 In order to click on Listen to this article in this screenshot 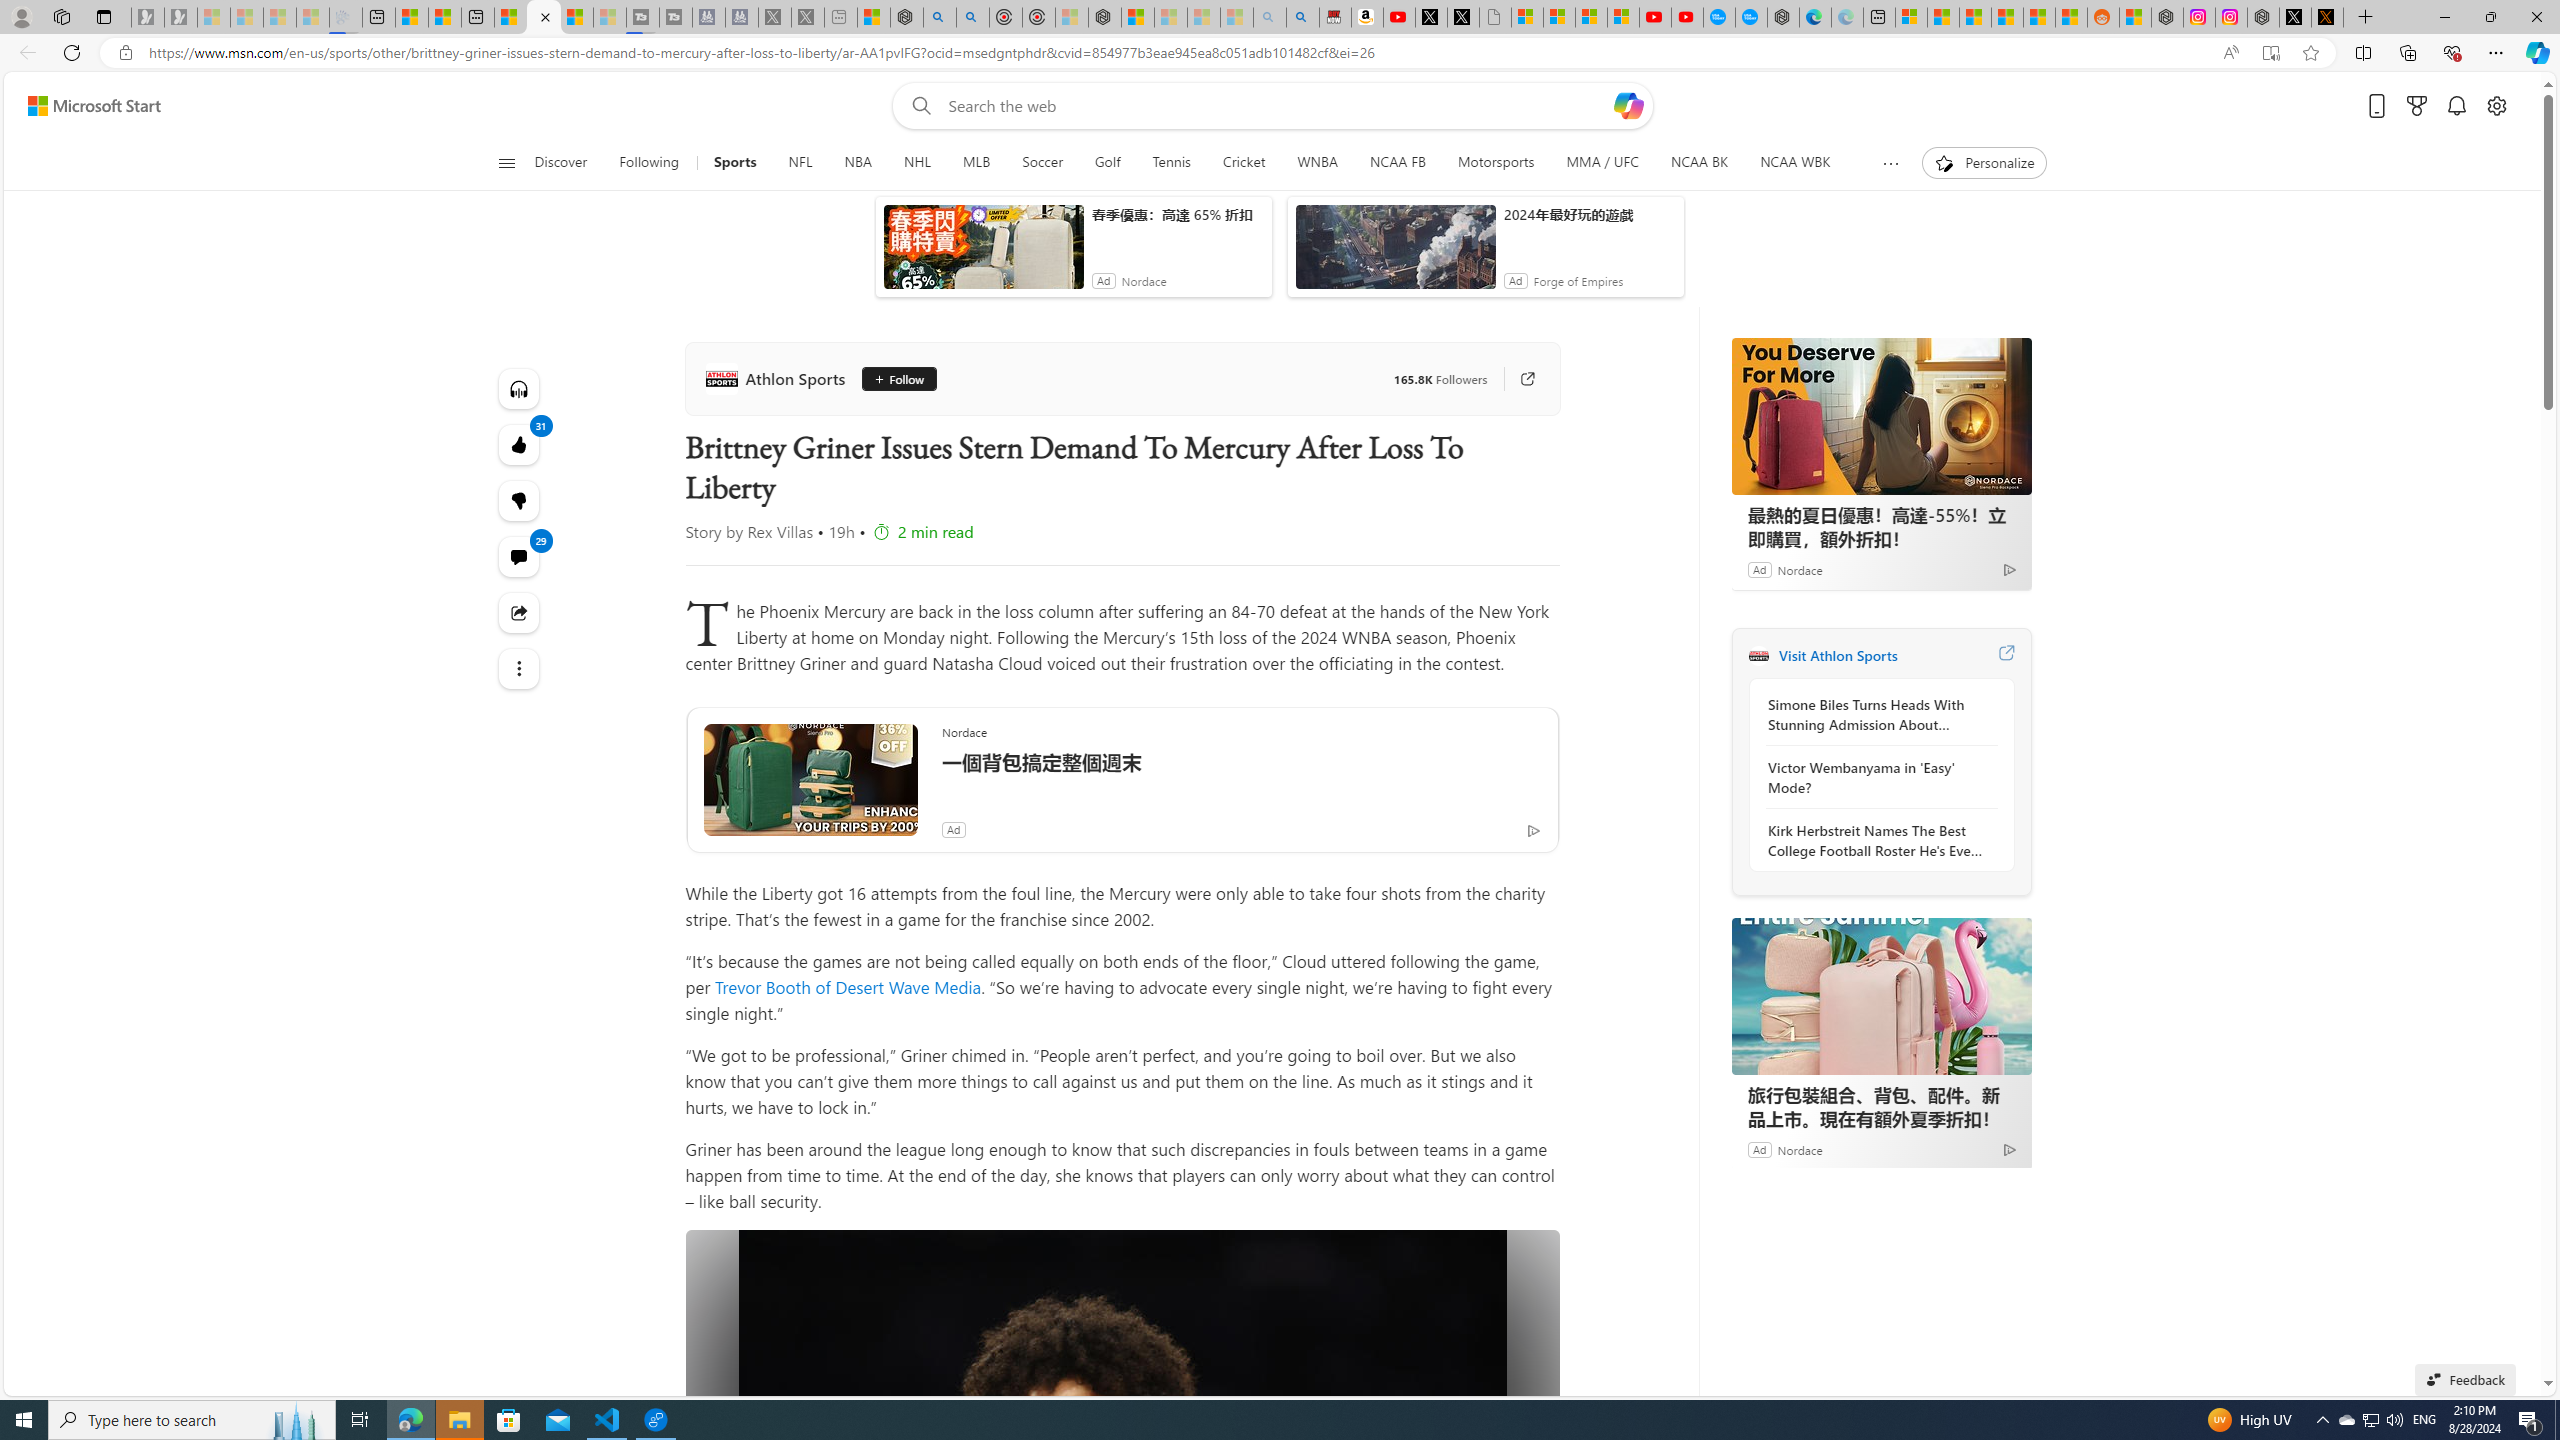, I will do `click(520, 389)`.